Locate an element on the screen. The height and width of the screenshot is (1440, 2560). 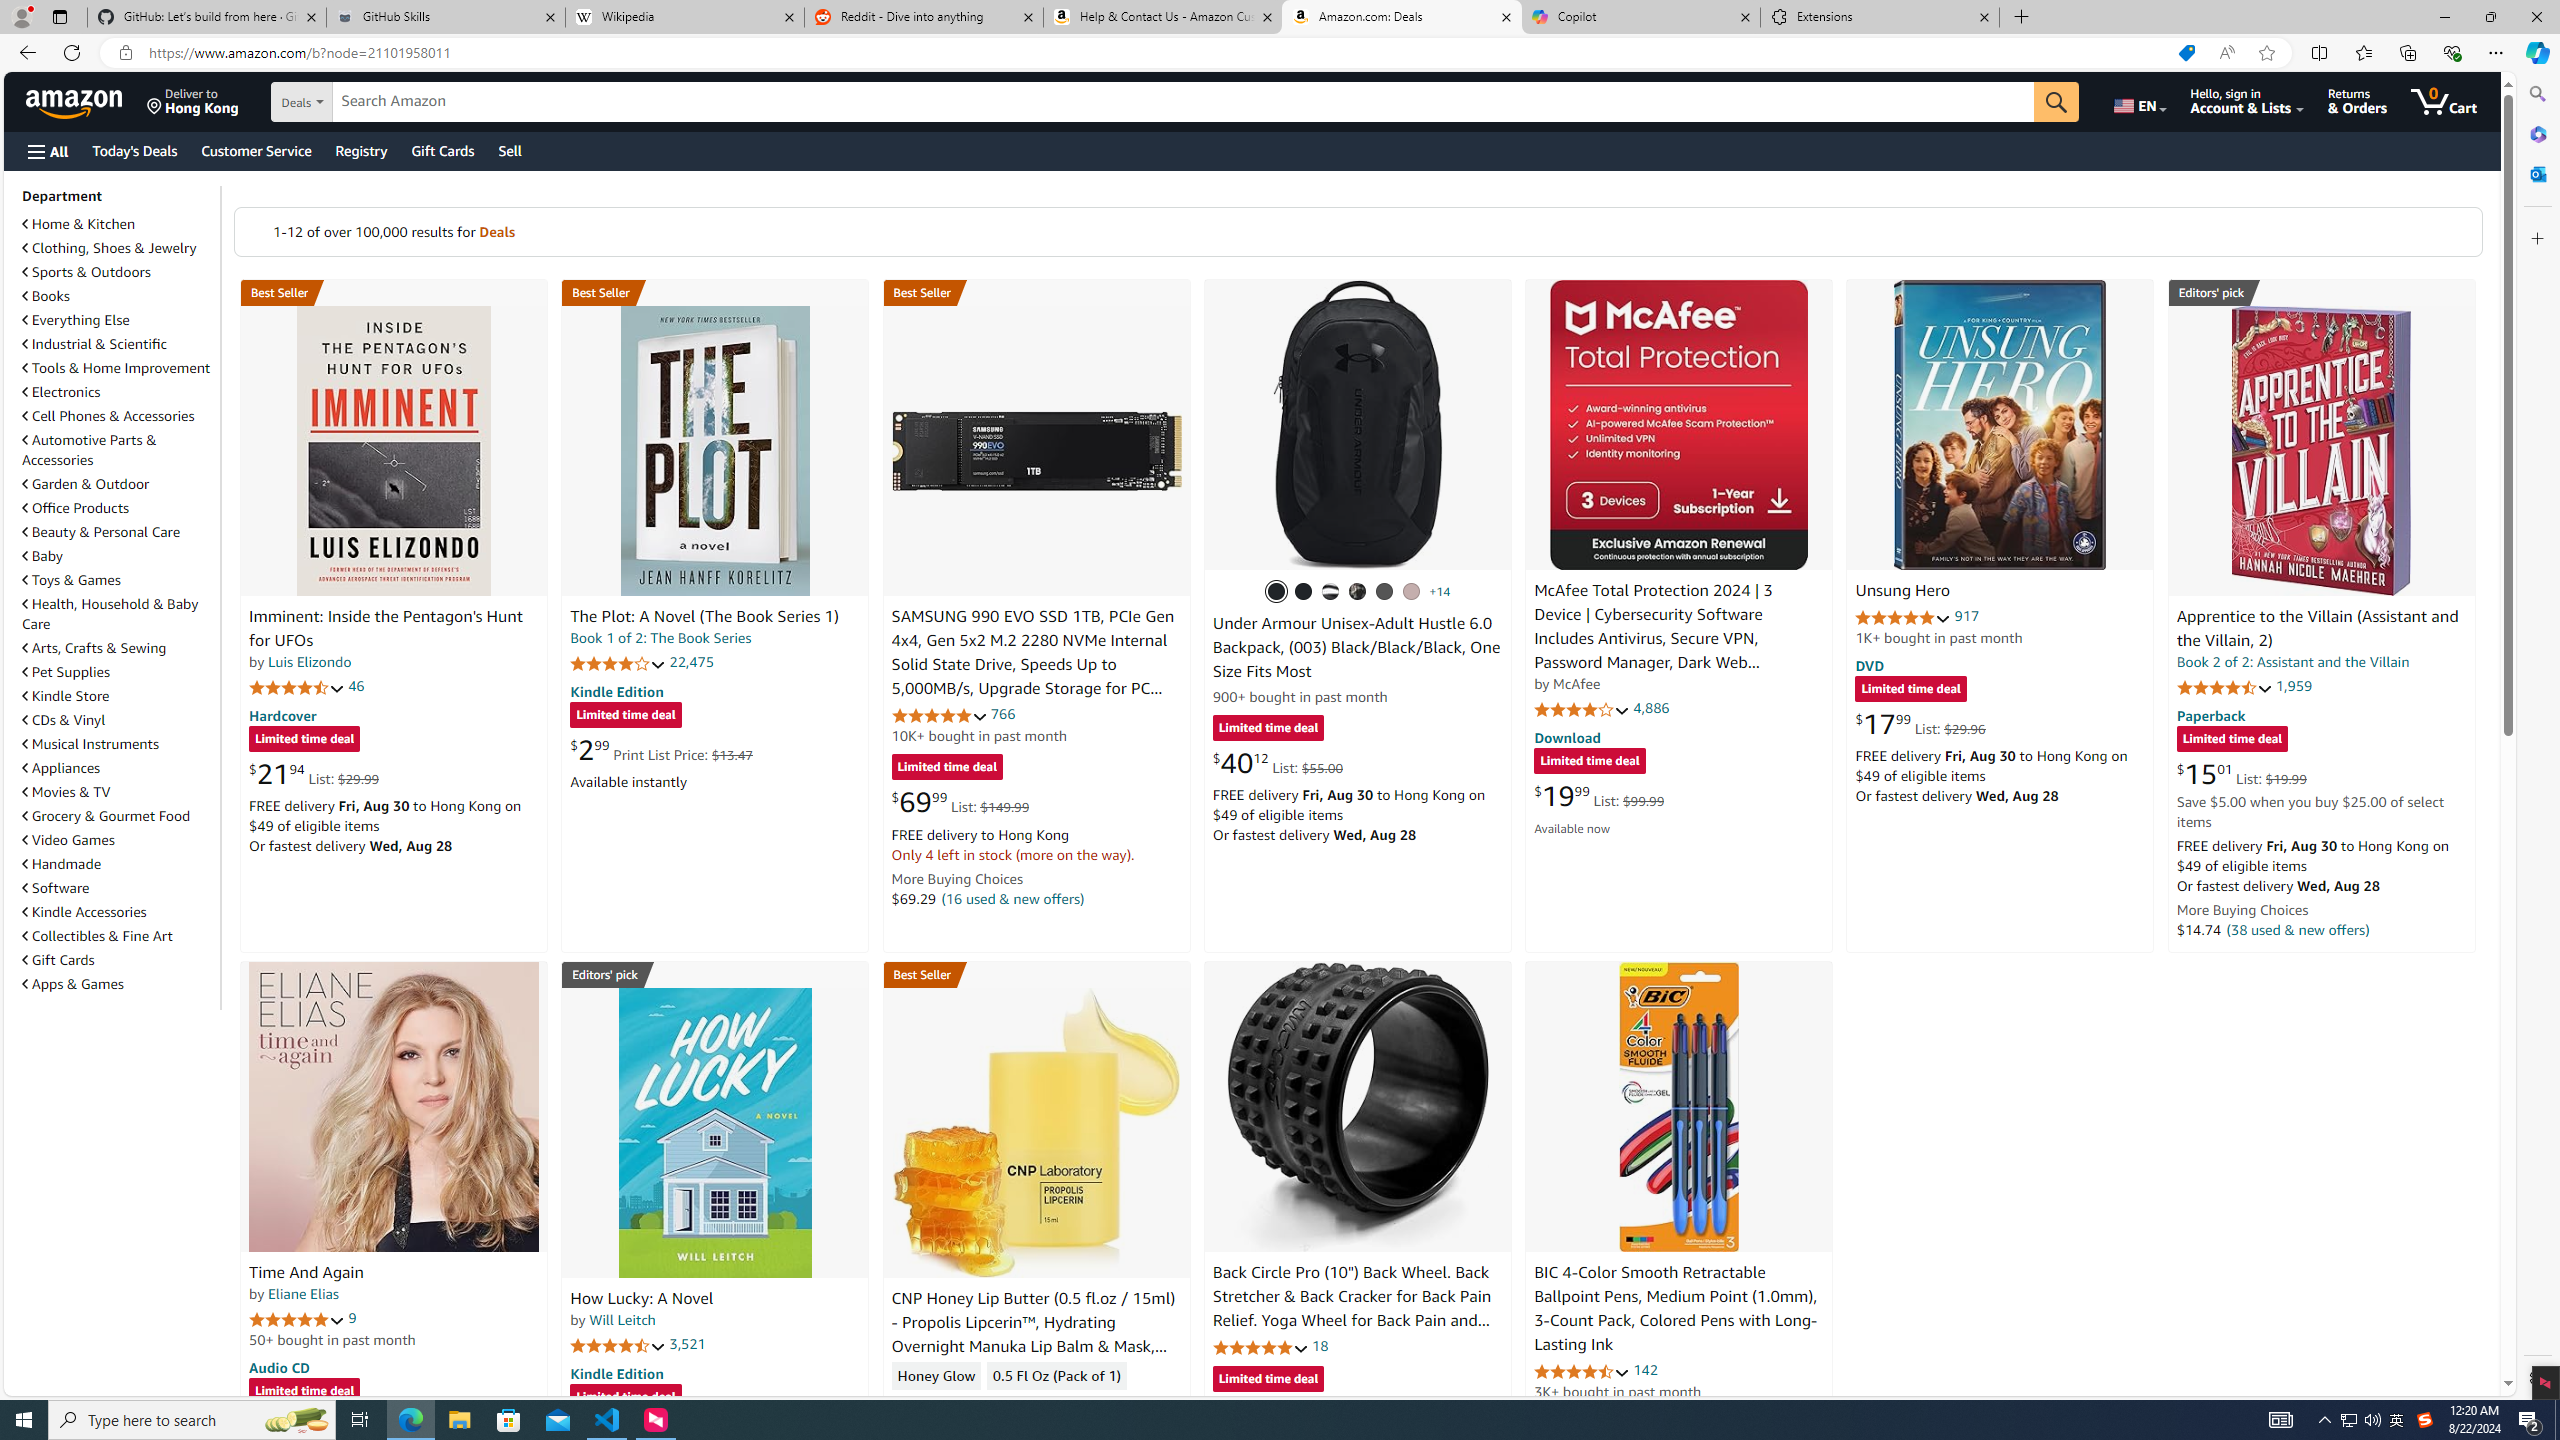
Kindle Edition is located at coordinates (616, 1372).